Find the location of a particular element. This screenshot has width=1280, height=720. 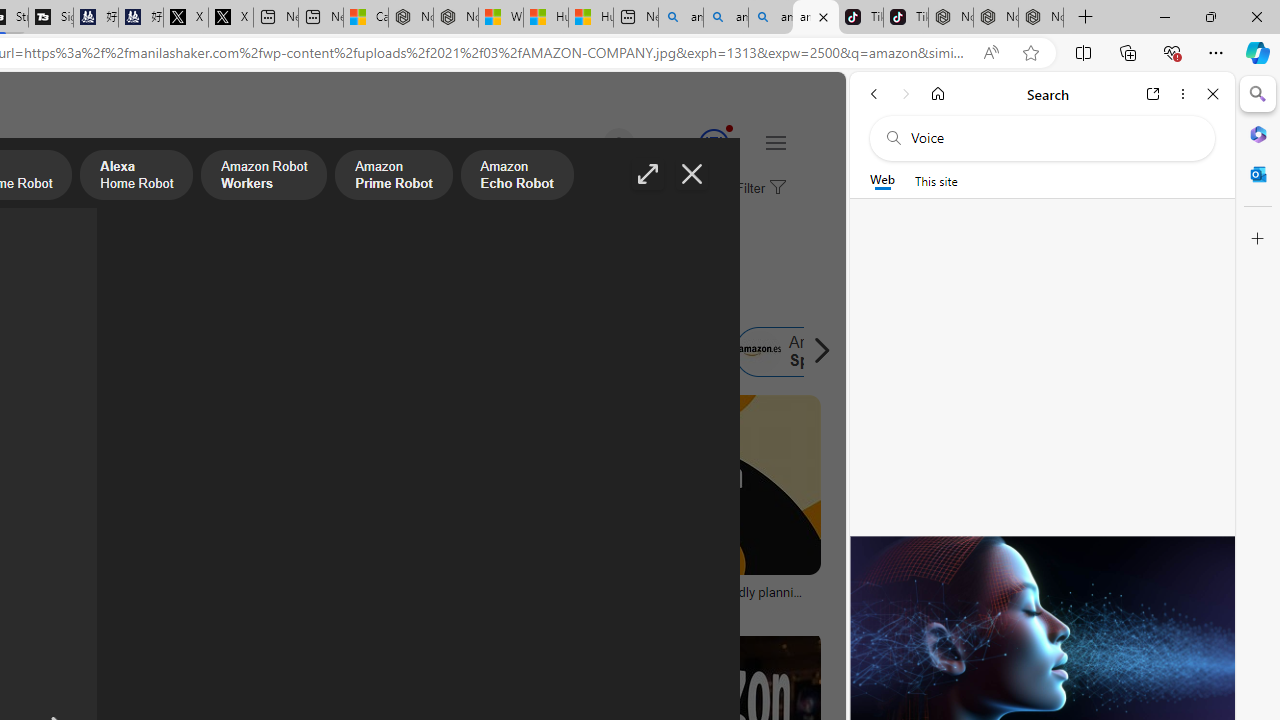

Full screen is located at coordinates (648, 174).